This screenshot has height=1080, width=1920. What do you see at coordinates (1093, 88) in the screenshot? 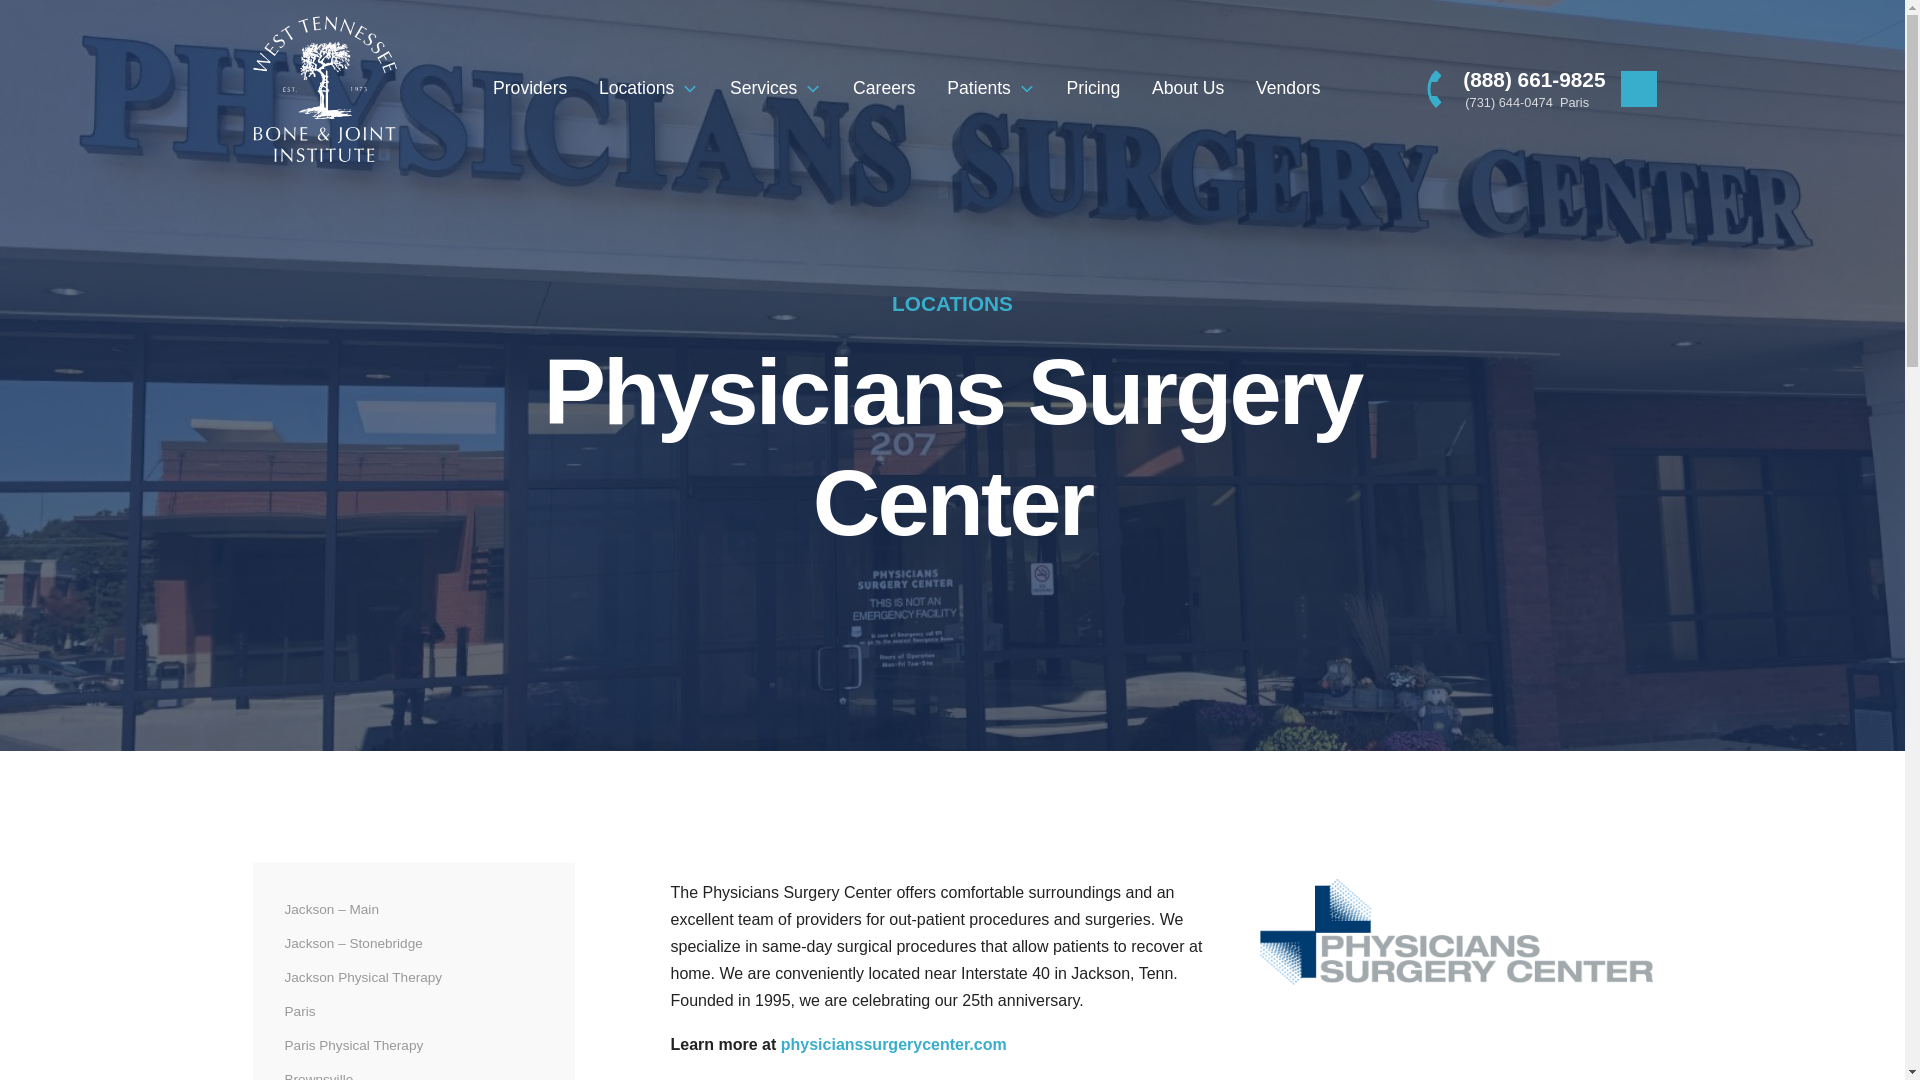
I see `Pricing` at bounding box center [1093, 88].